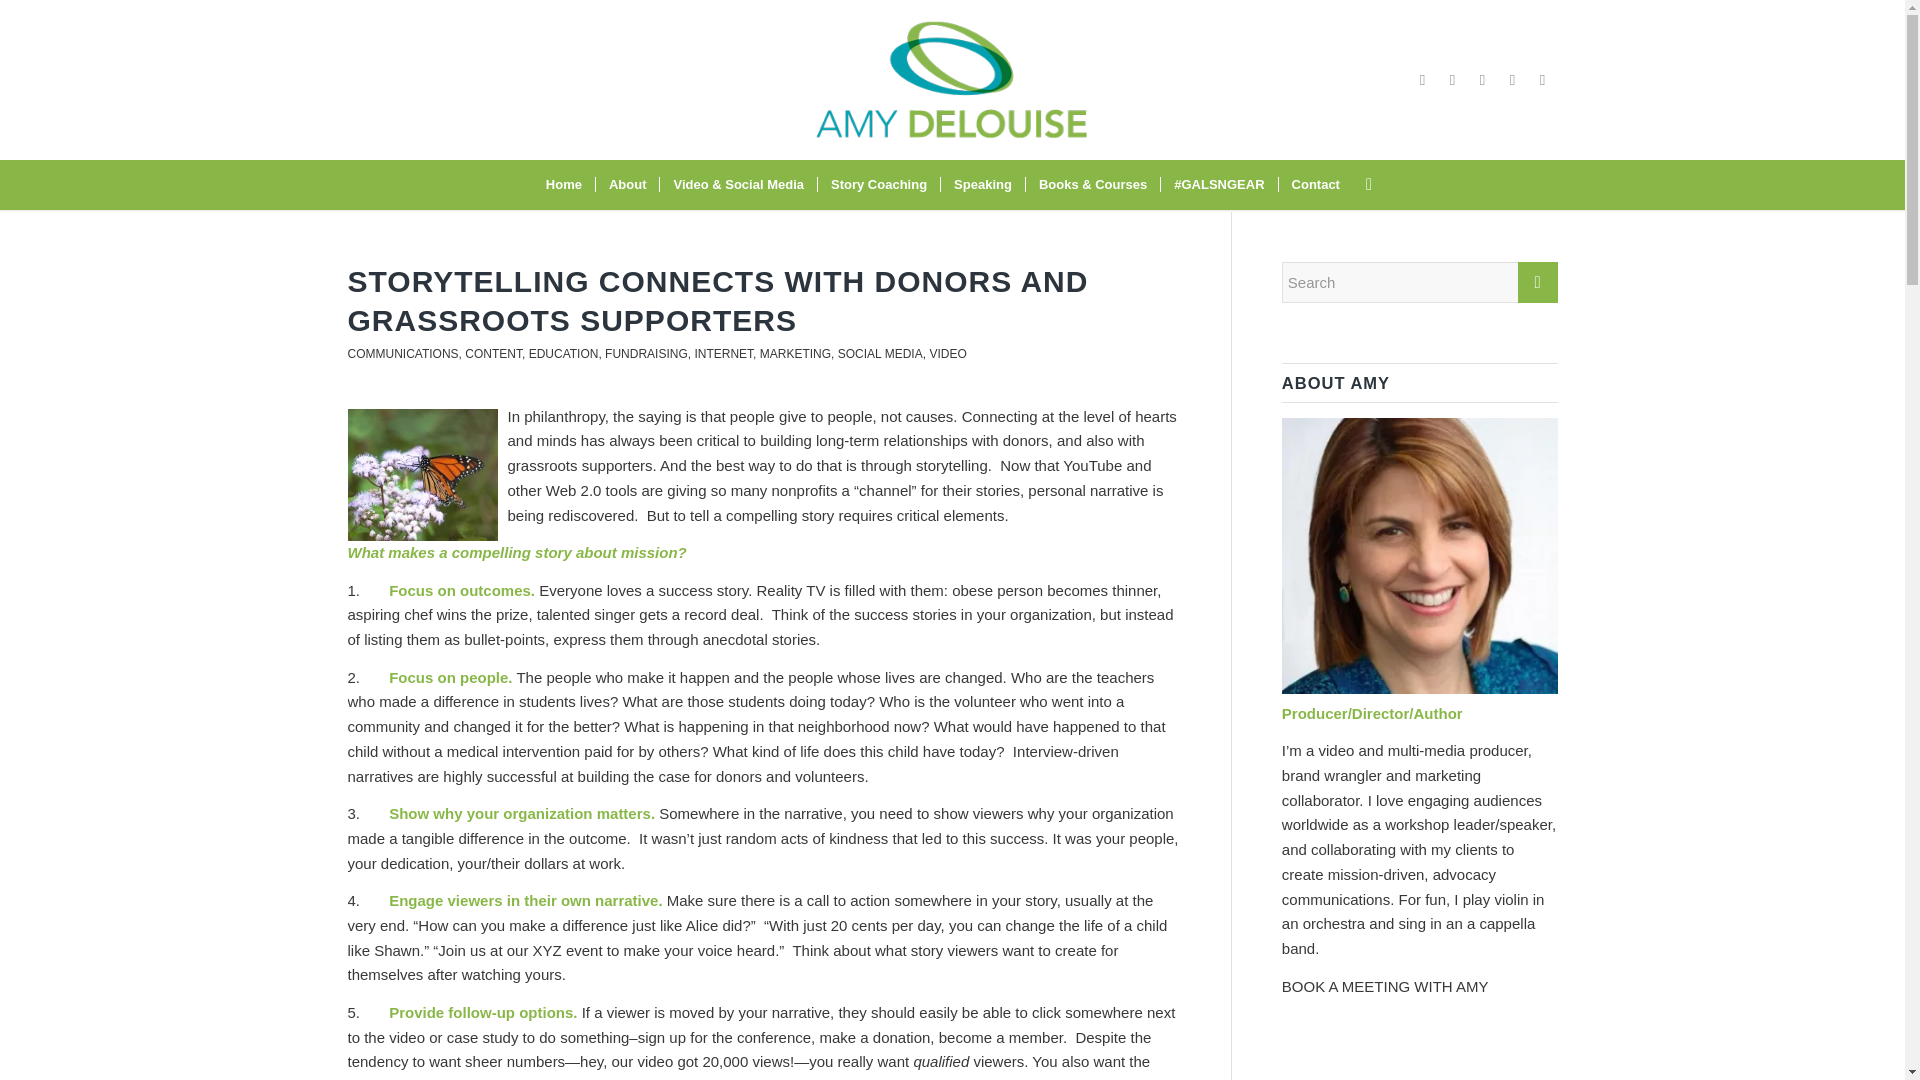  Describe the element at coordinates (564, 353) in the screenshot. I see `EDUCATION` at that location.